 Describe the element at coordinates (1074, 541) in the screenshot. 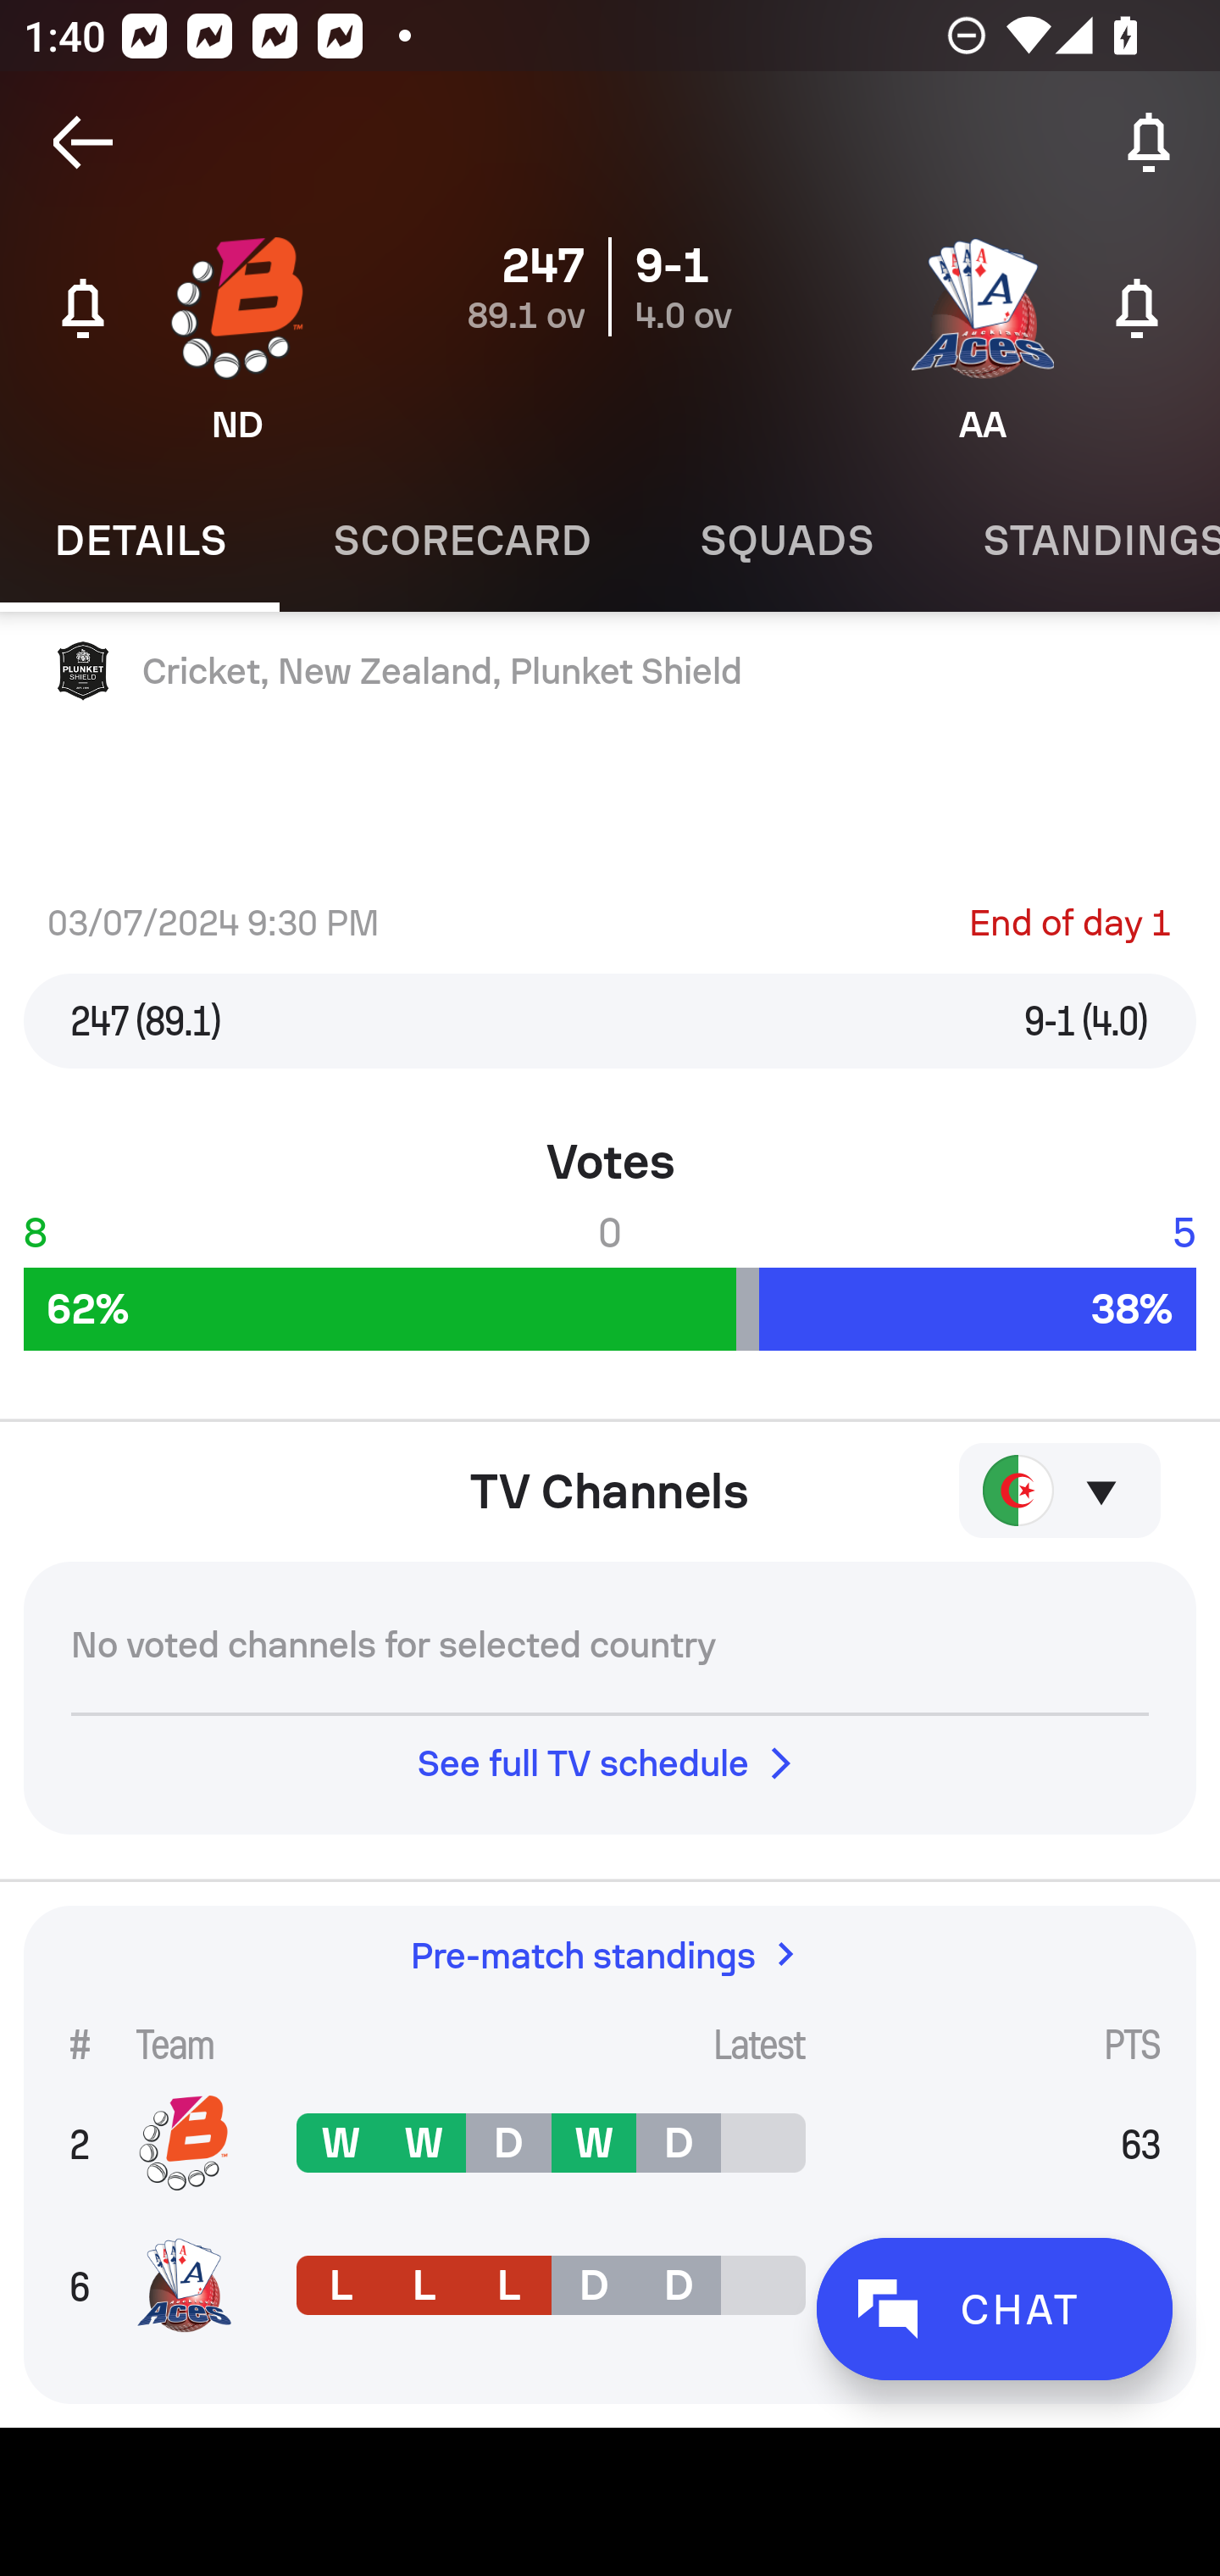

I see `Standings STANDINGS` at that location.